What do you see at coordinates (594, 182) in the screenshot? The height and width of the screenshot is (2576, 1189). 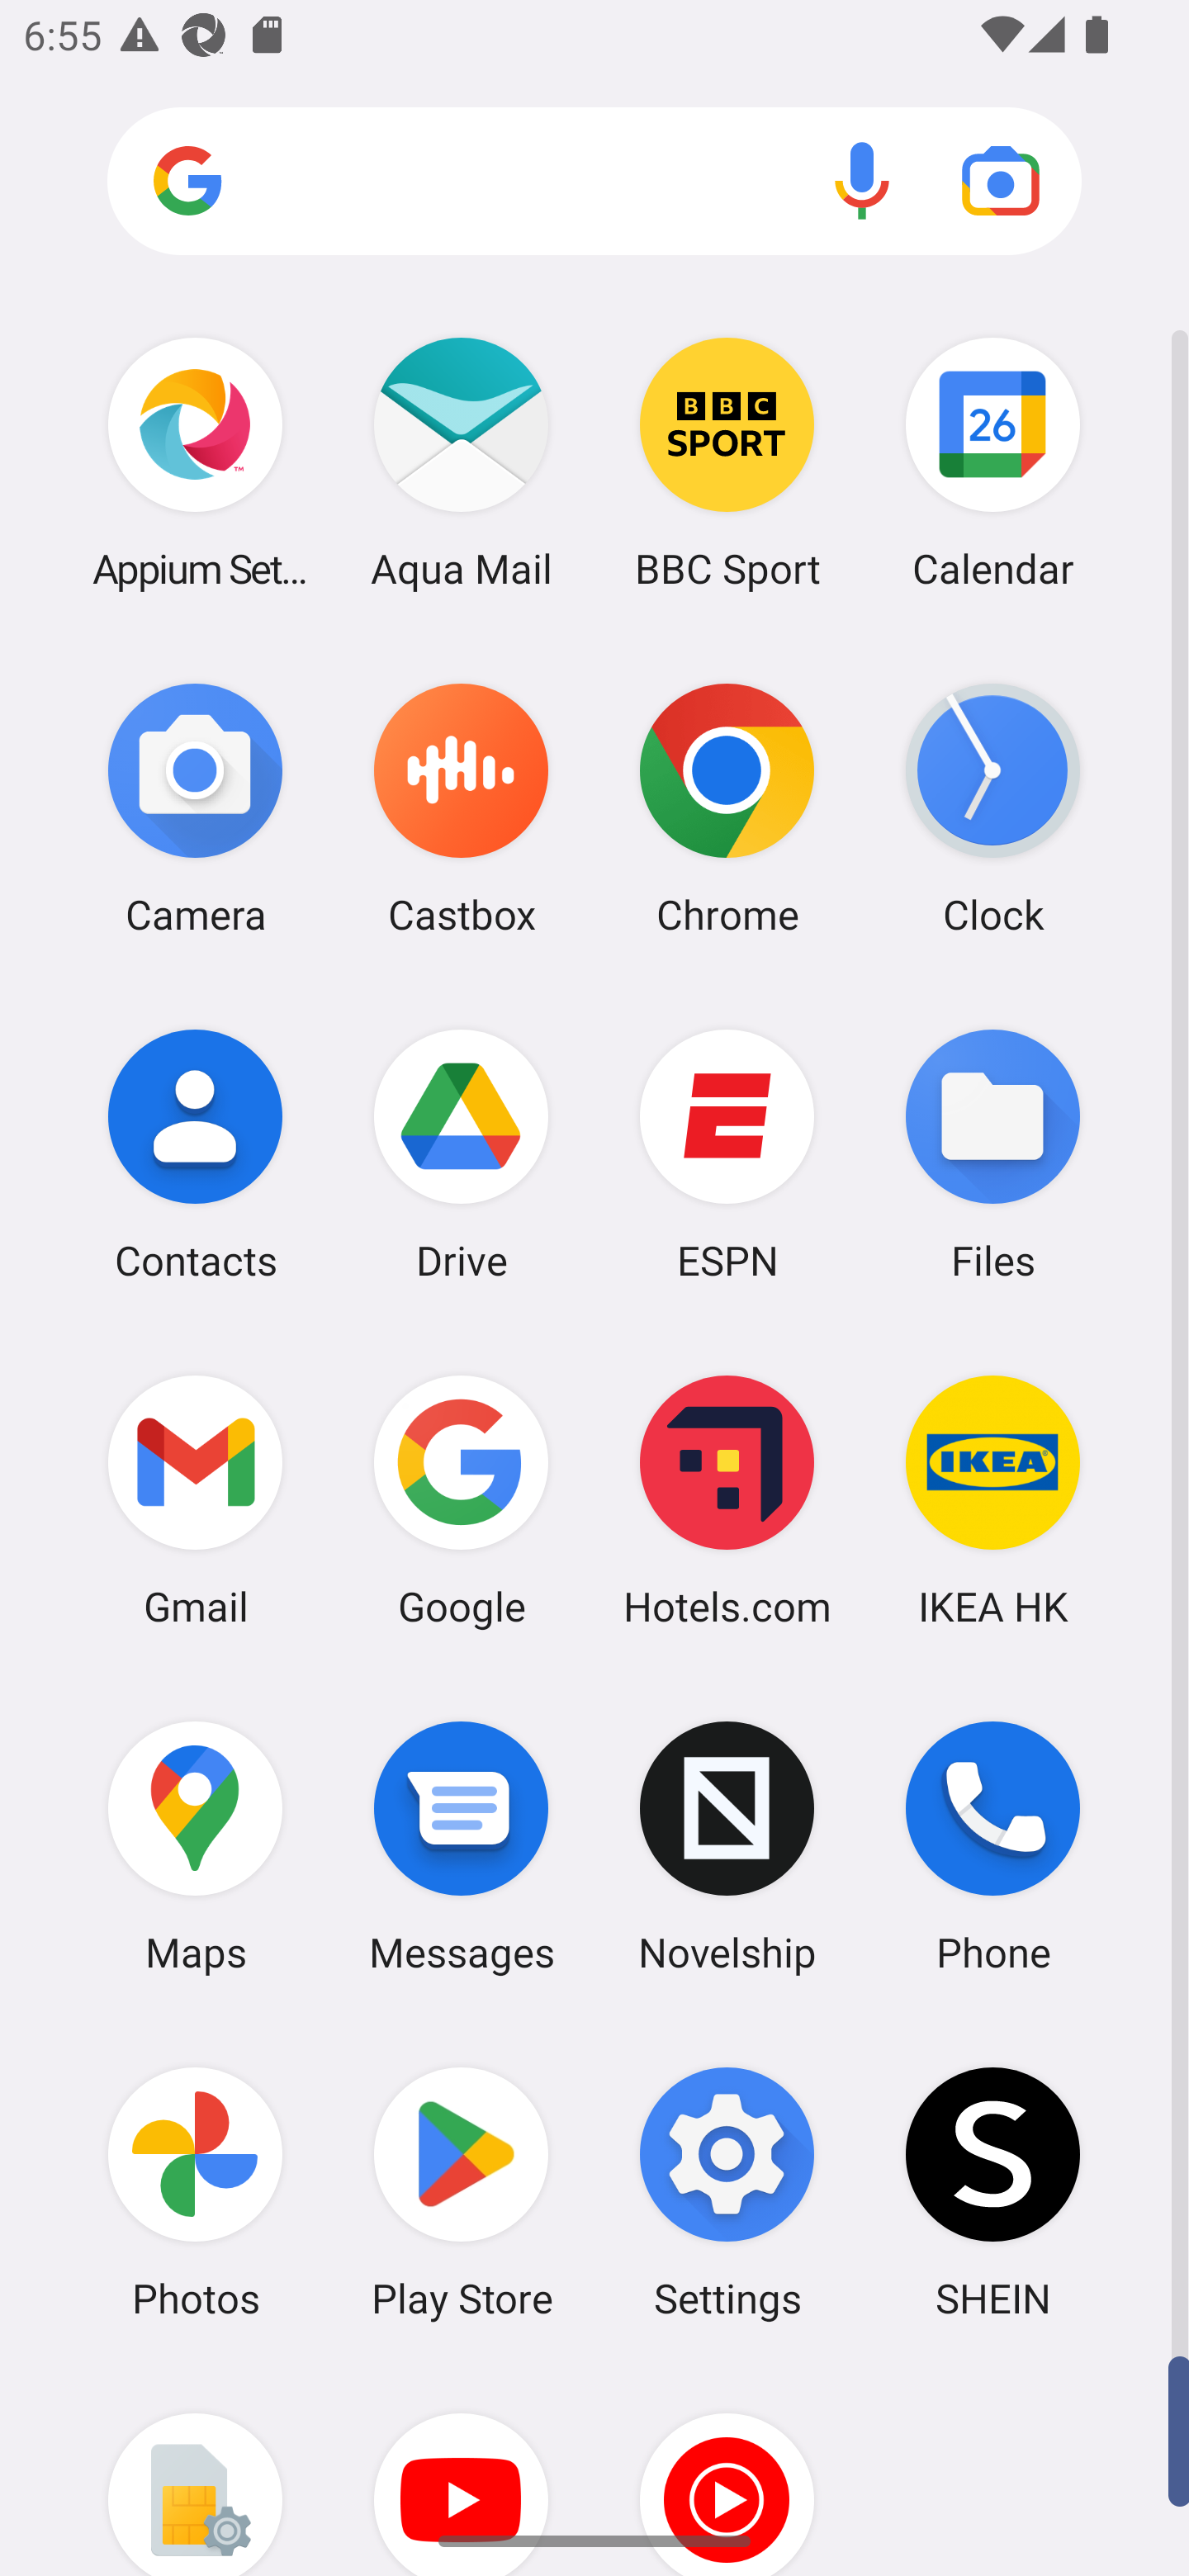 I see `Search apps, web and more` at bounding box center [594, 182].